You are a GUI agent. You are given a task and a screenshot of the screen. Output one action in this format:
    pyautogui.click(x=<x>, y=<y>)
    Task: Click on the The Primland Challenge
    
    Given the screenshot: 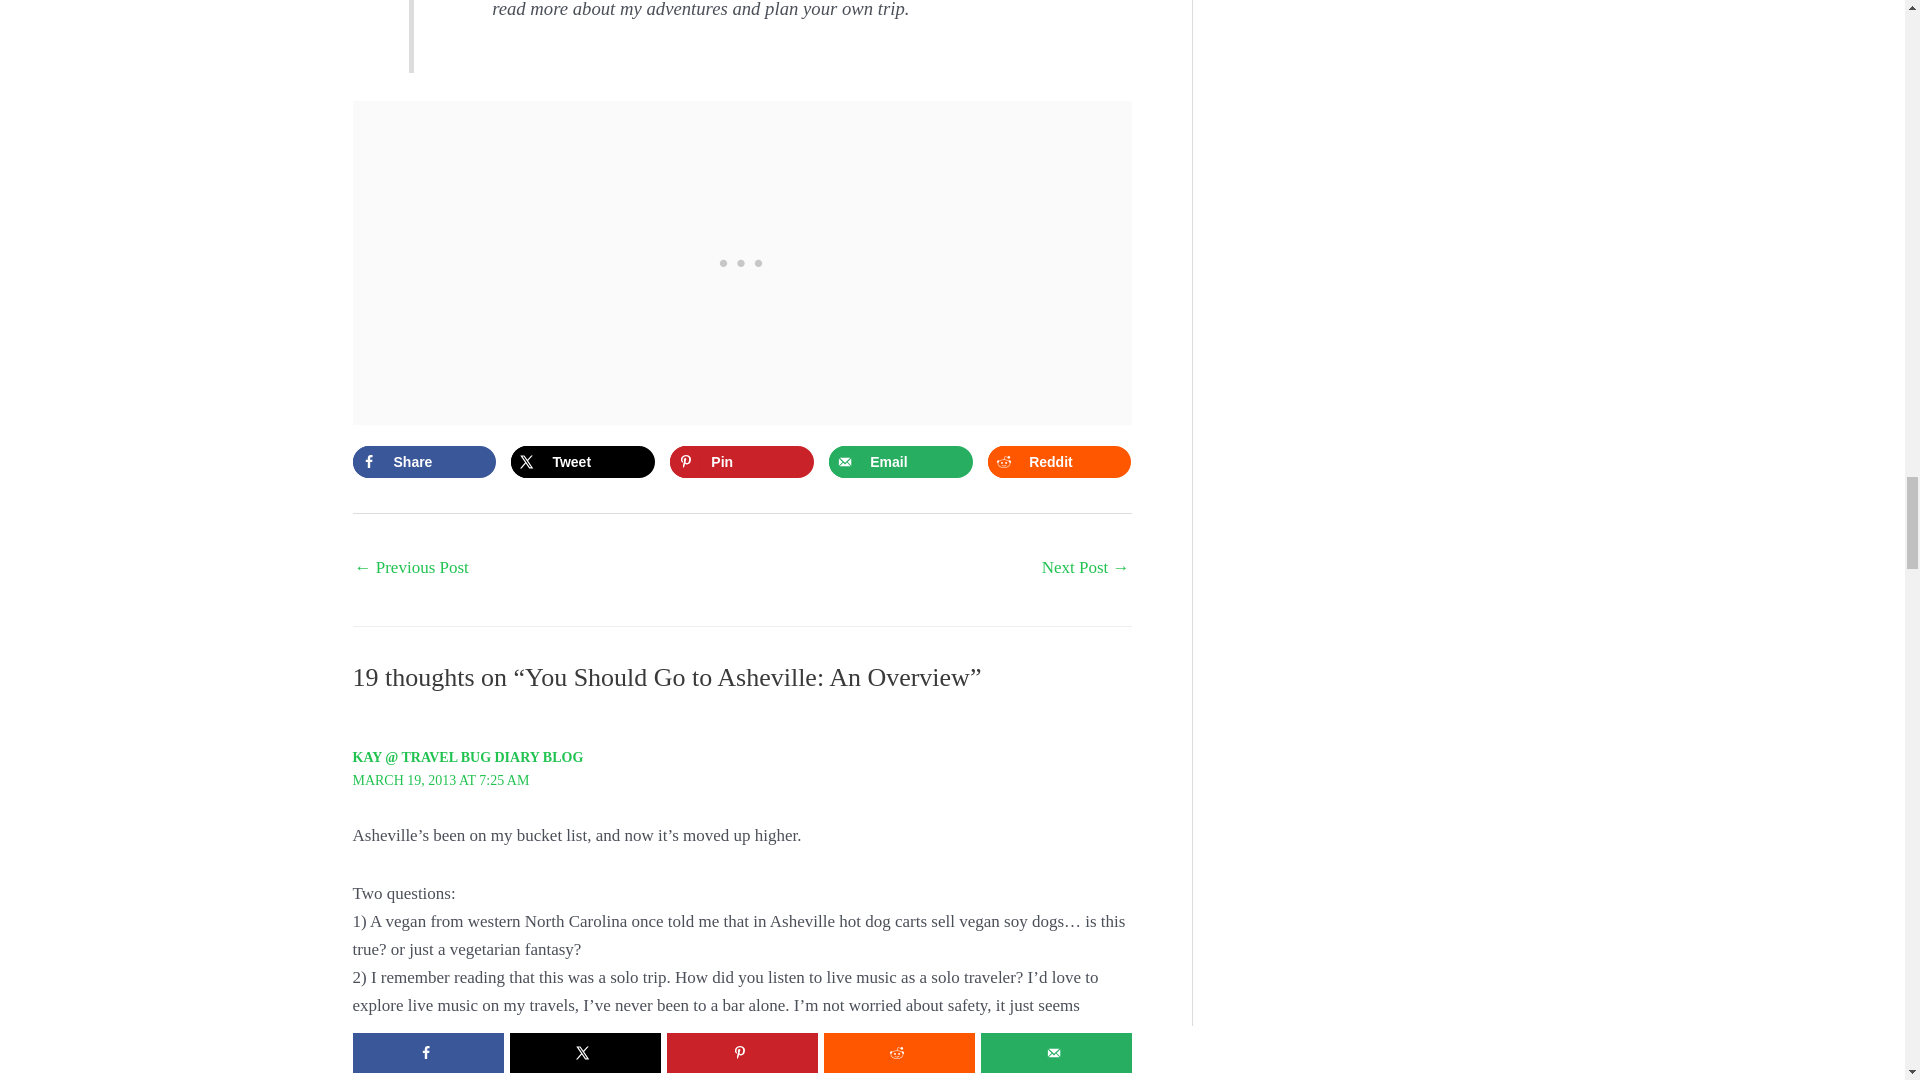 What is the action you would take?
    pyautogui.click(x=410, y=569)
    